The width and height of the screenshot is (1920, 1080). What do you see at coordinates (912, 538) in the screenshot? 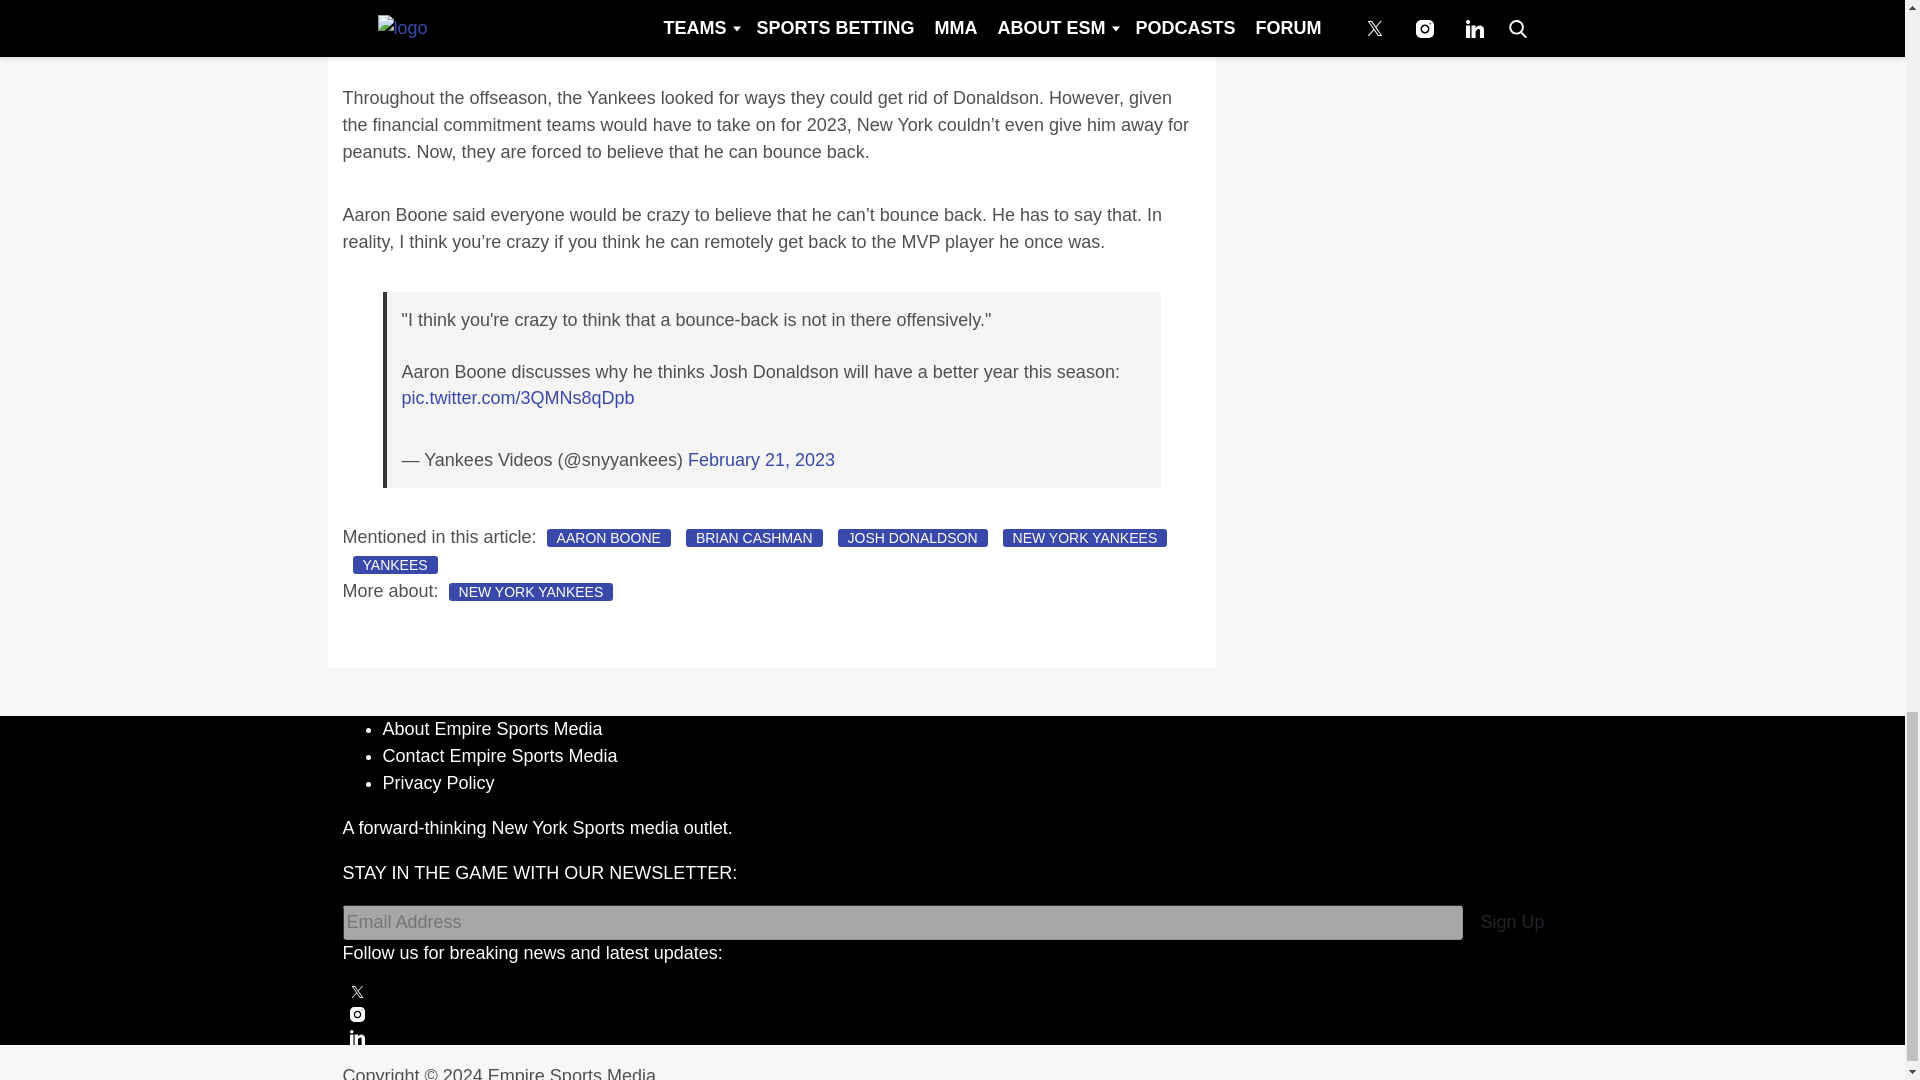
I see `JOSH DONALDSON` at bounding box center [912, 538].